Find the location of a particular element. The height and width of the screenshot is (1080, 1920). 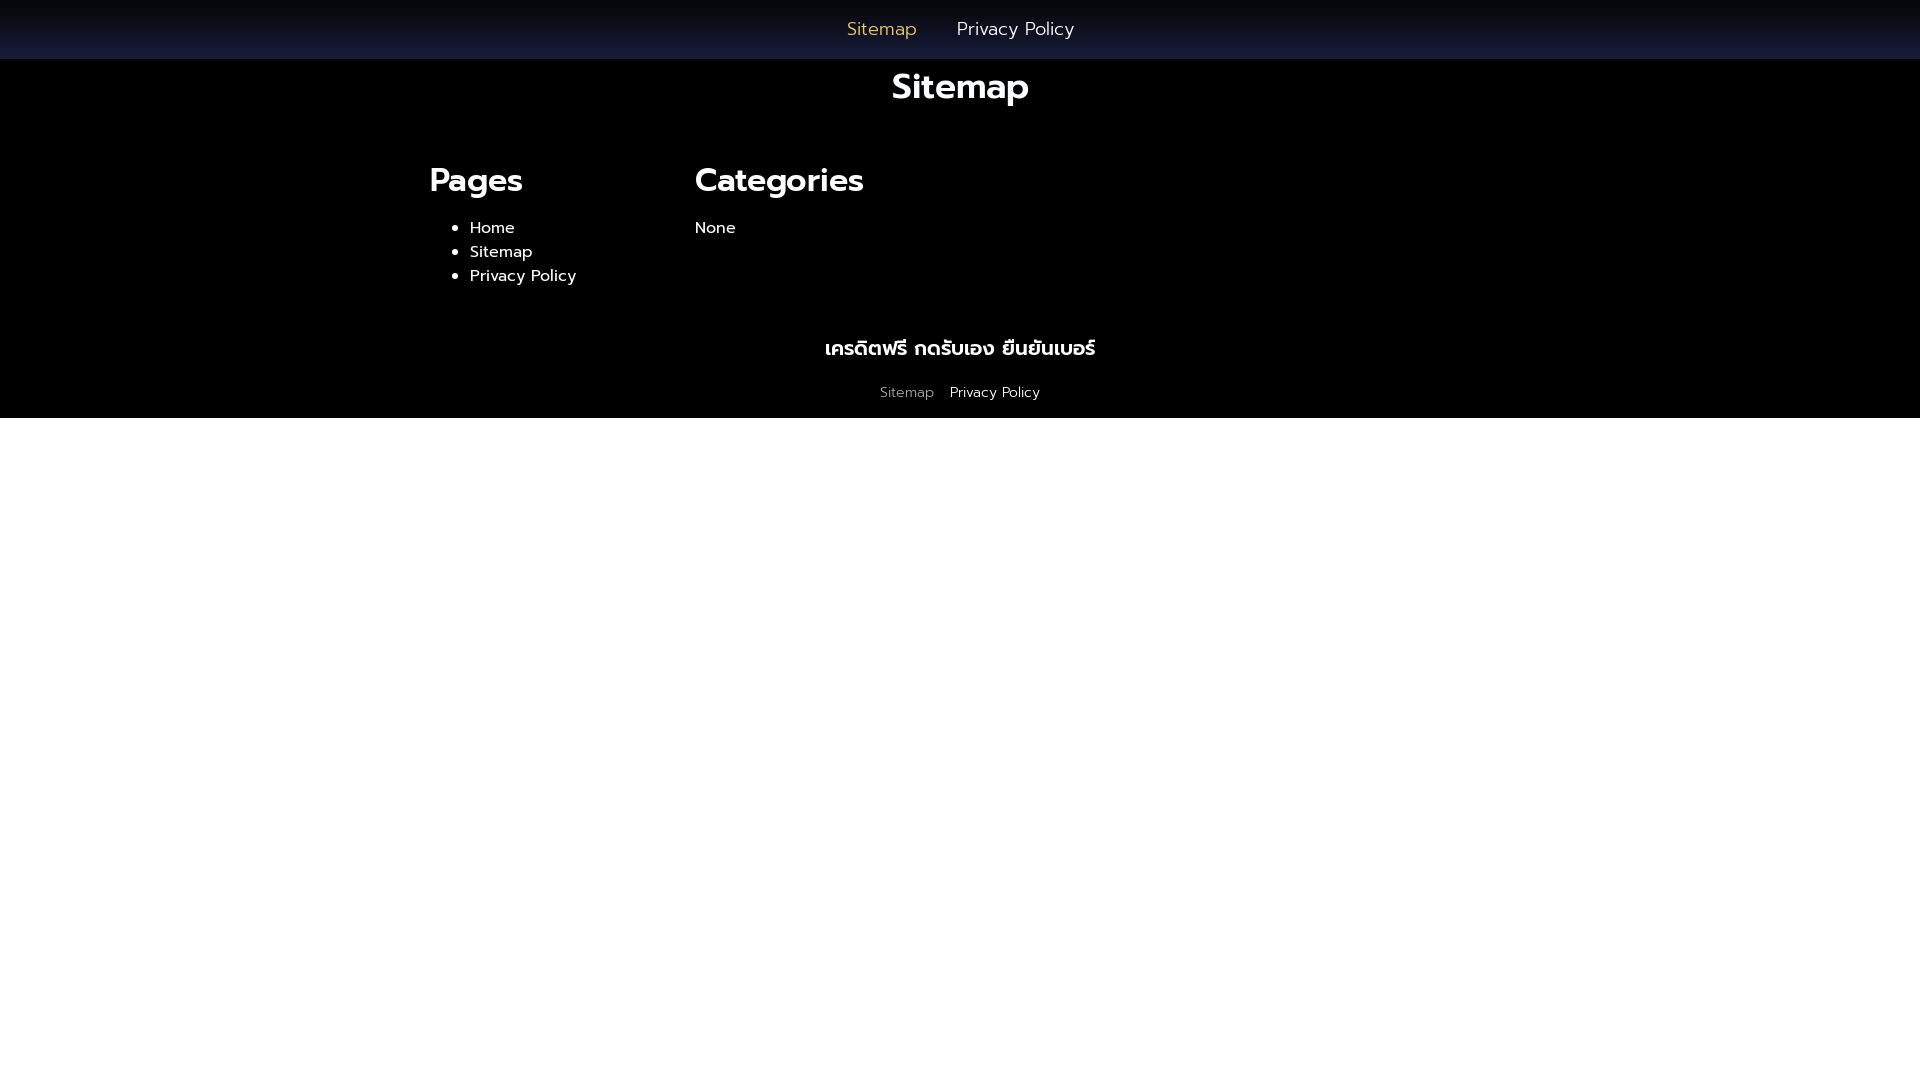

Home is located at coordinates (492, 228).